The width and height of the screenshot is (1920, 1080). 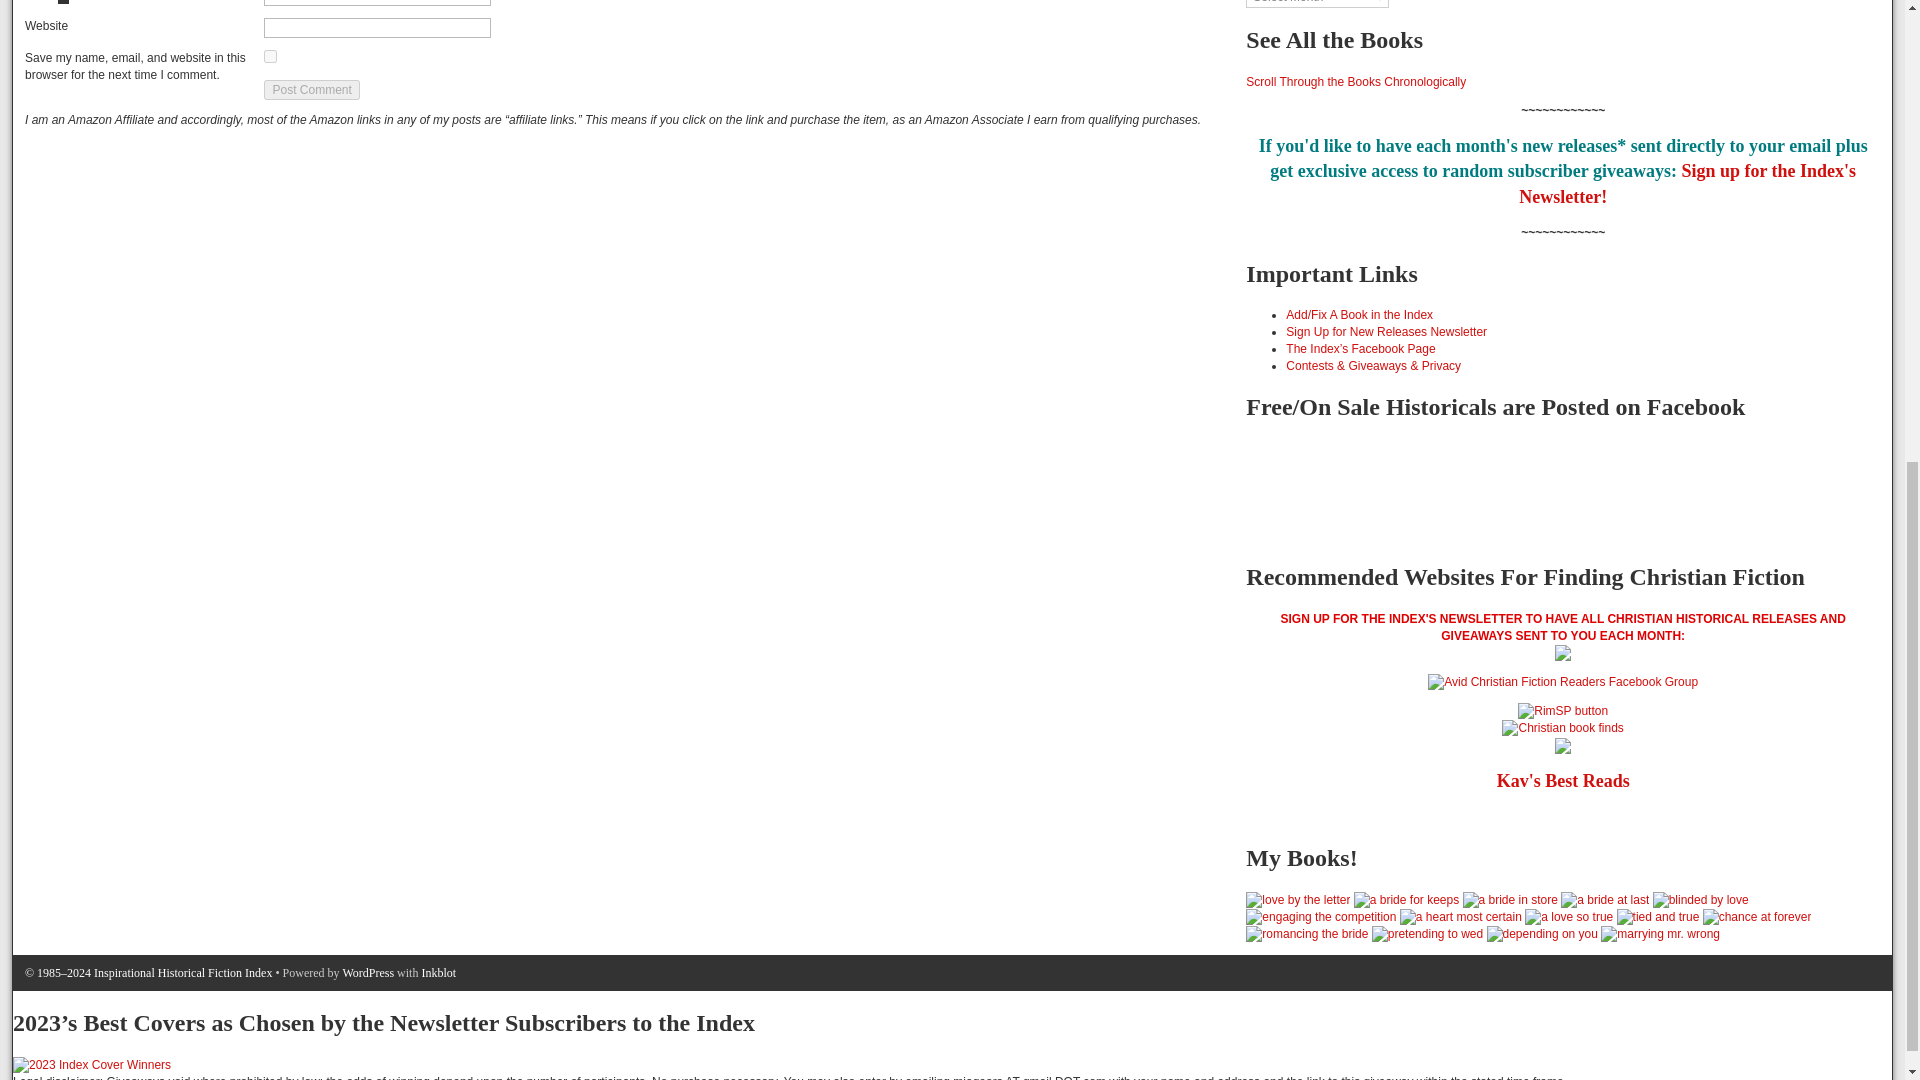 I want to click on Reading Is My SuperPower, so click(x=1563, y=710).